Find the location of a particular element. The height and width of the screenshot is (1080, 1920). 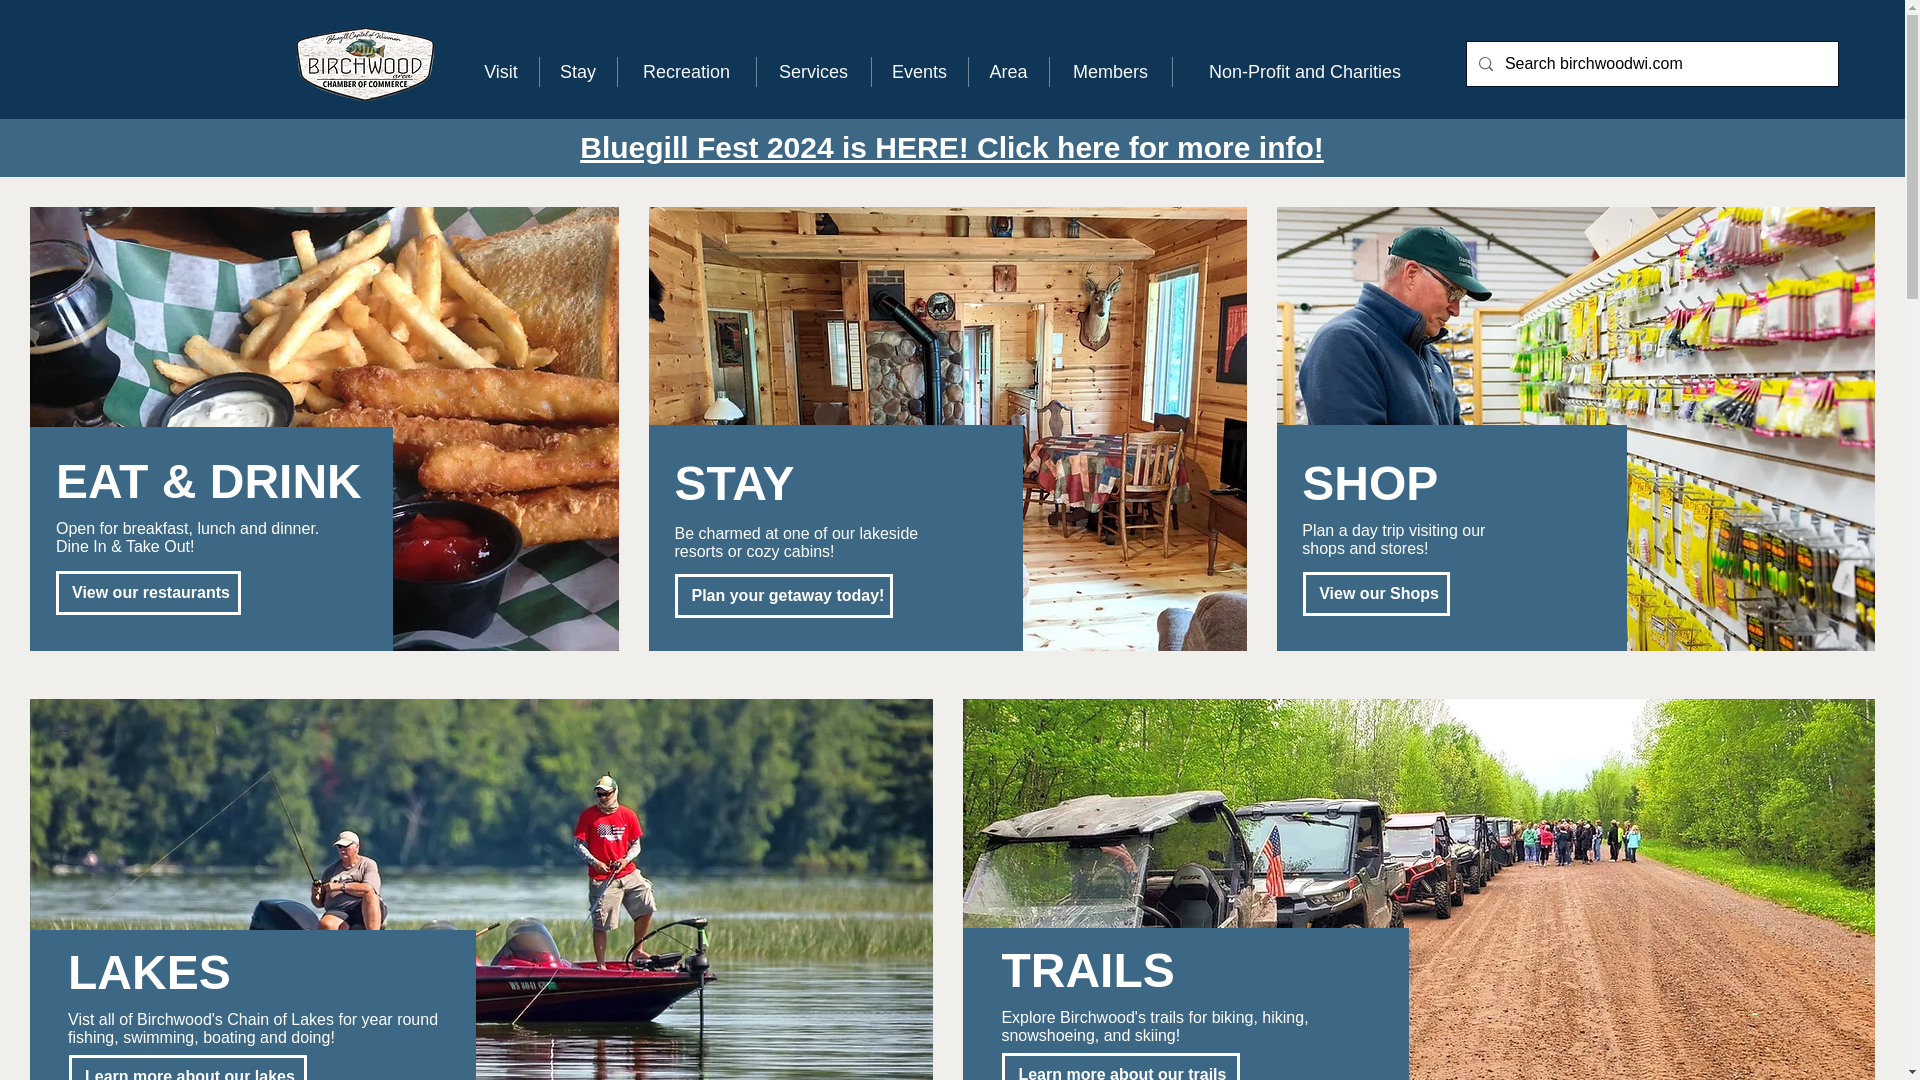

Services is located at coordinates (814, 72).